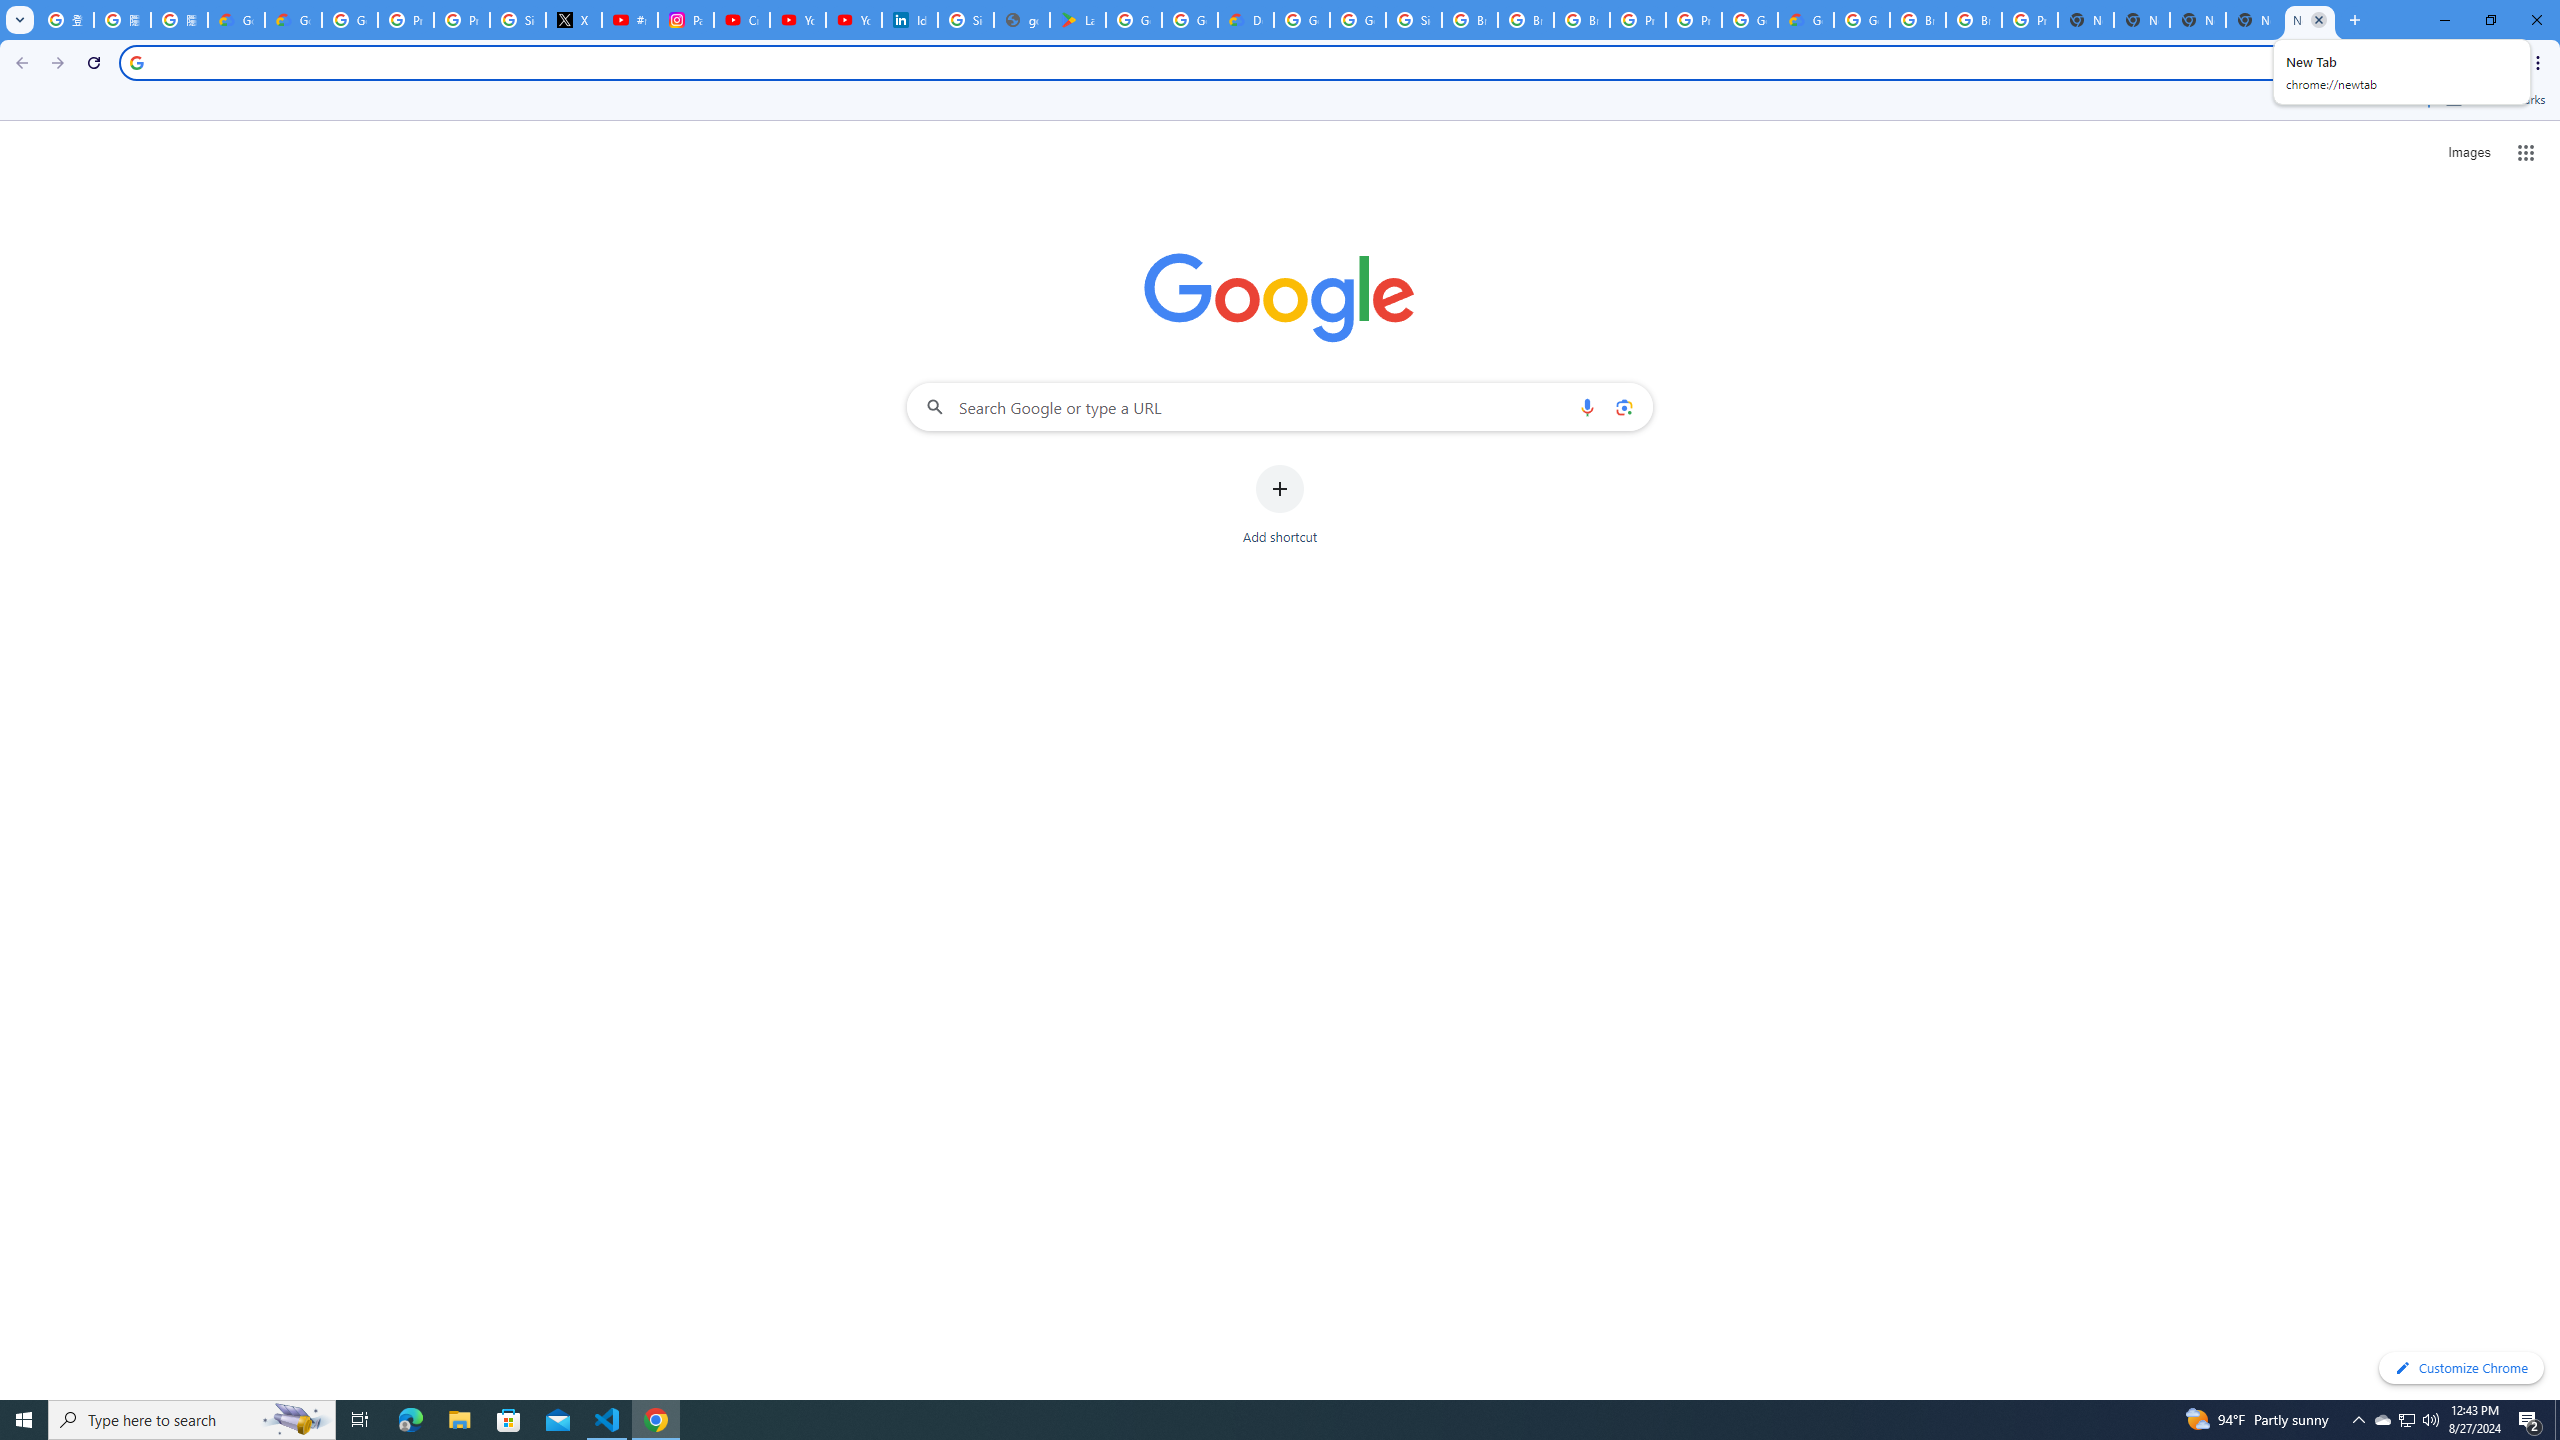 Image resolution: width=2560 pixels, height=1440 pixels. Describe the element at coordinates (1280, 505) in the screenshot. I see `Add shortcut` at that location.